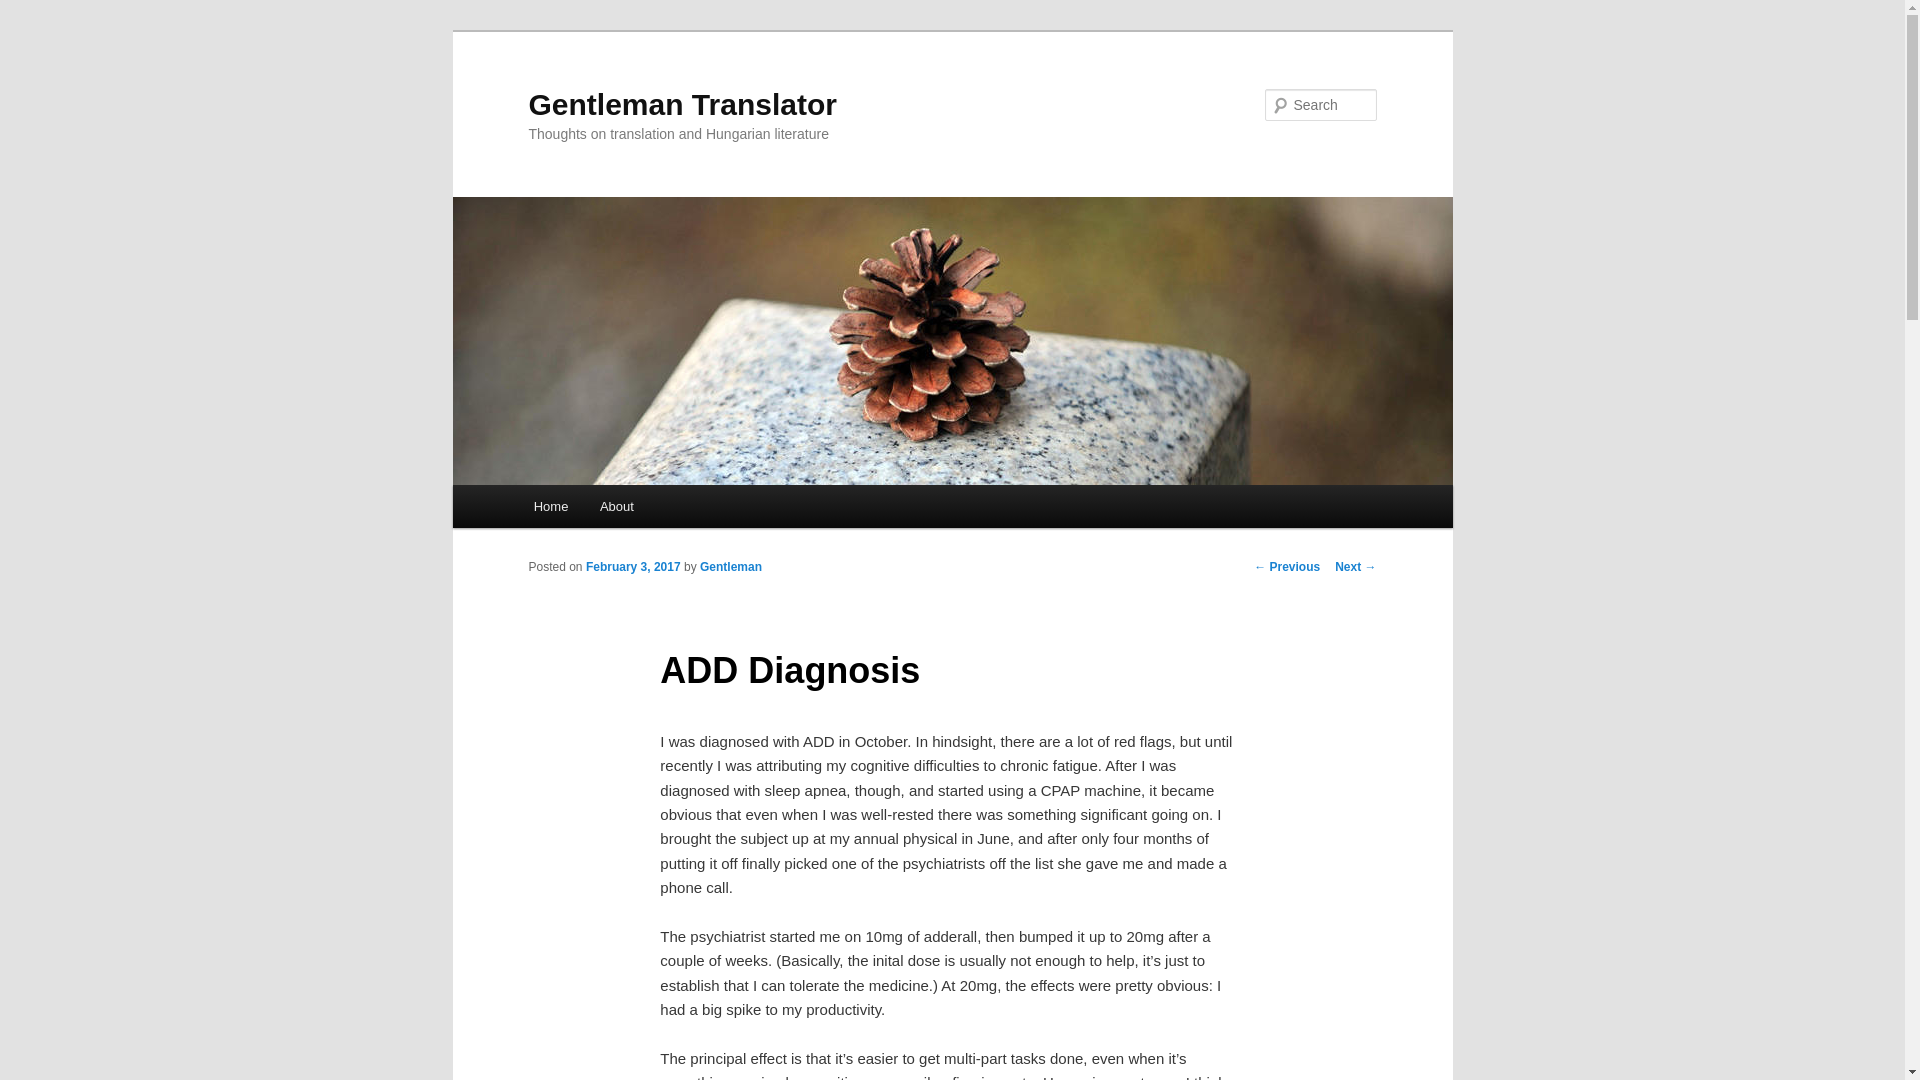 This screenshot has width=1920, height=1080. I want to click on Search, so click(32, 11).